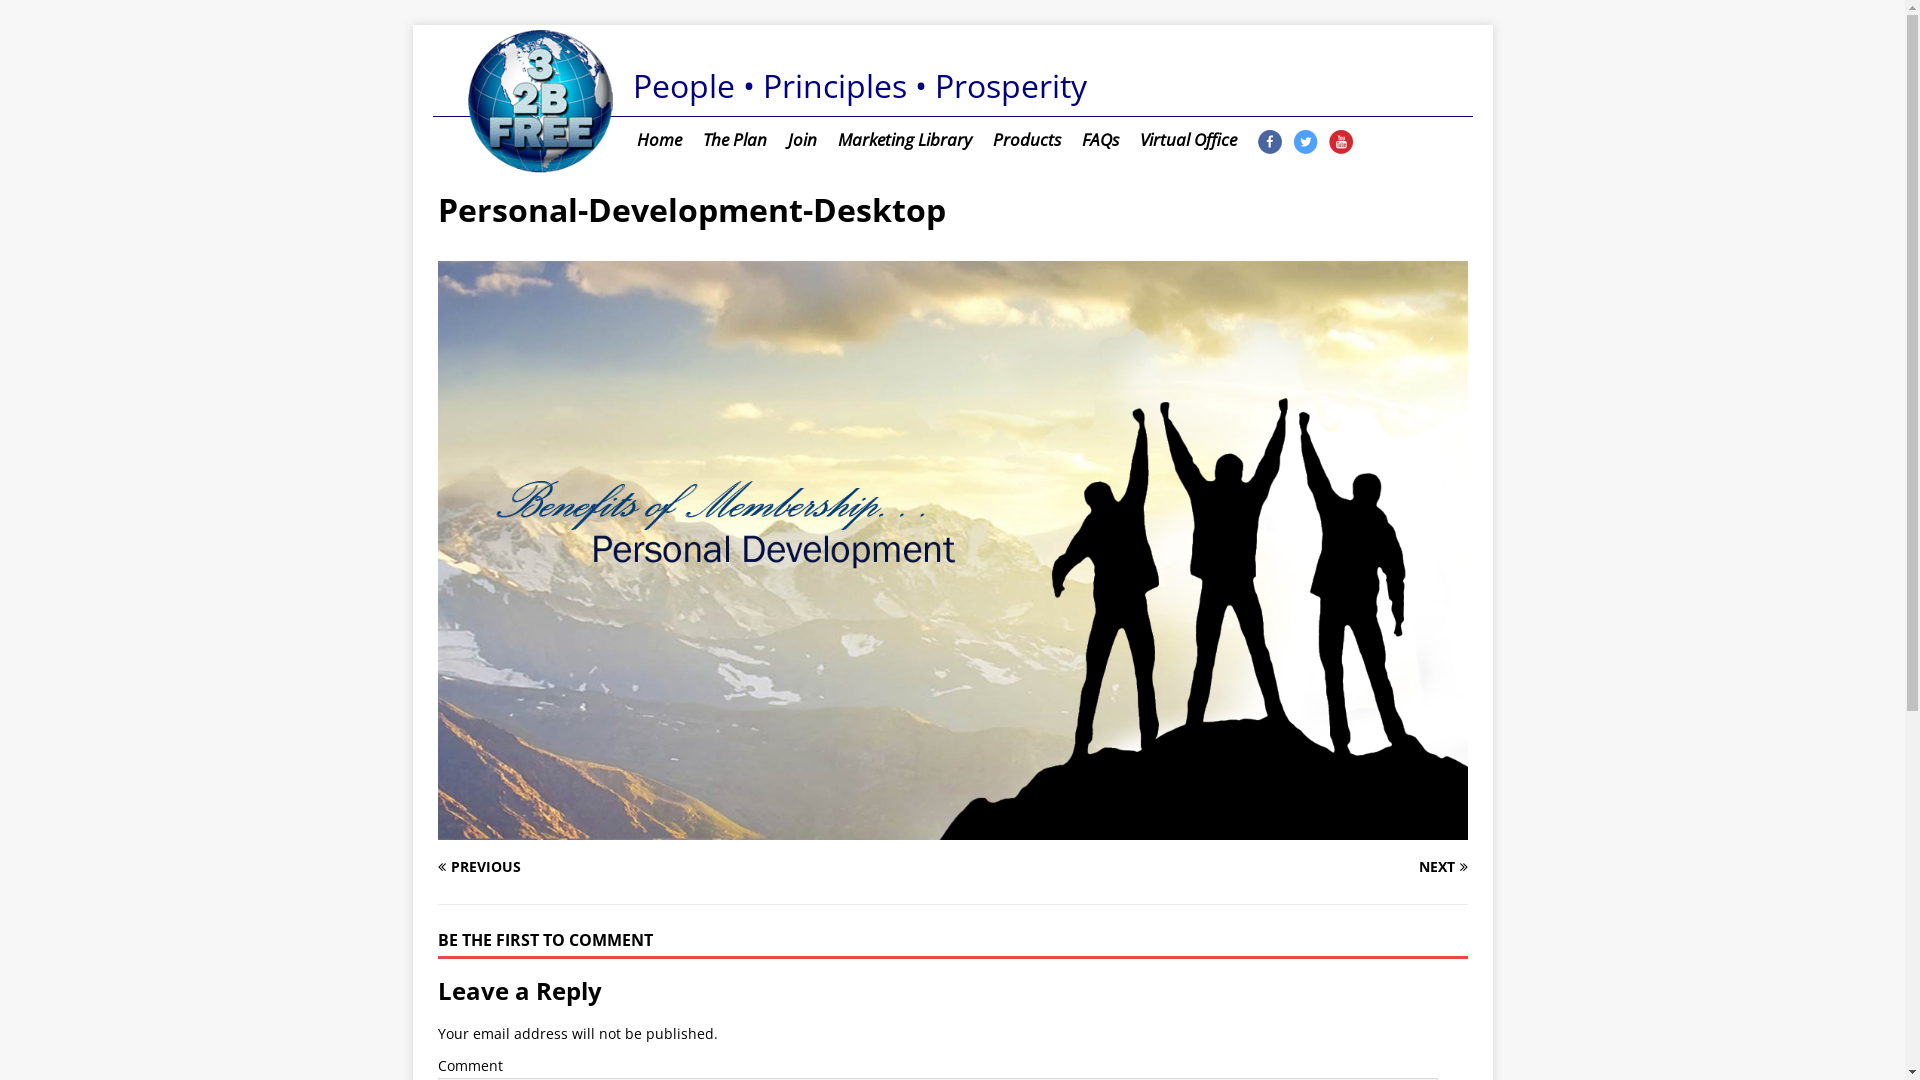  What do you see at coordinates (953, 828) in the screenshot?
I see `Personal-Development-Desktop` at bounding box center [953, 828].